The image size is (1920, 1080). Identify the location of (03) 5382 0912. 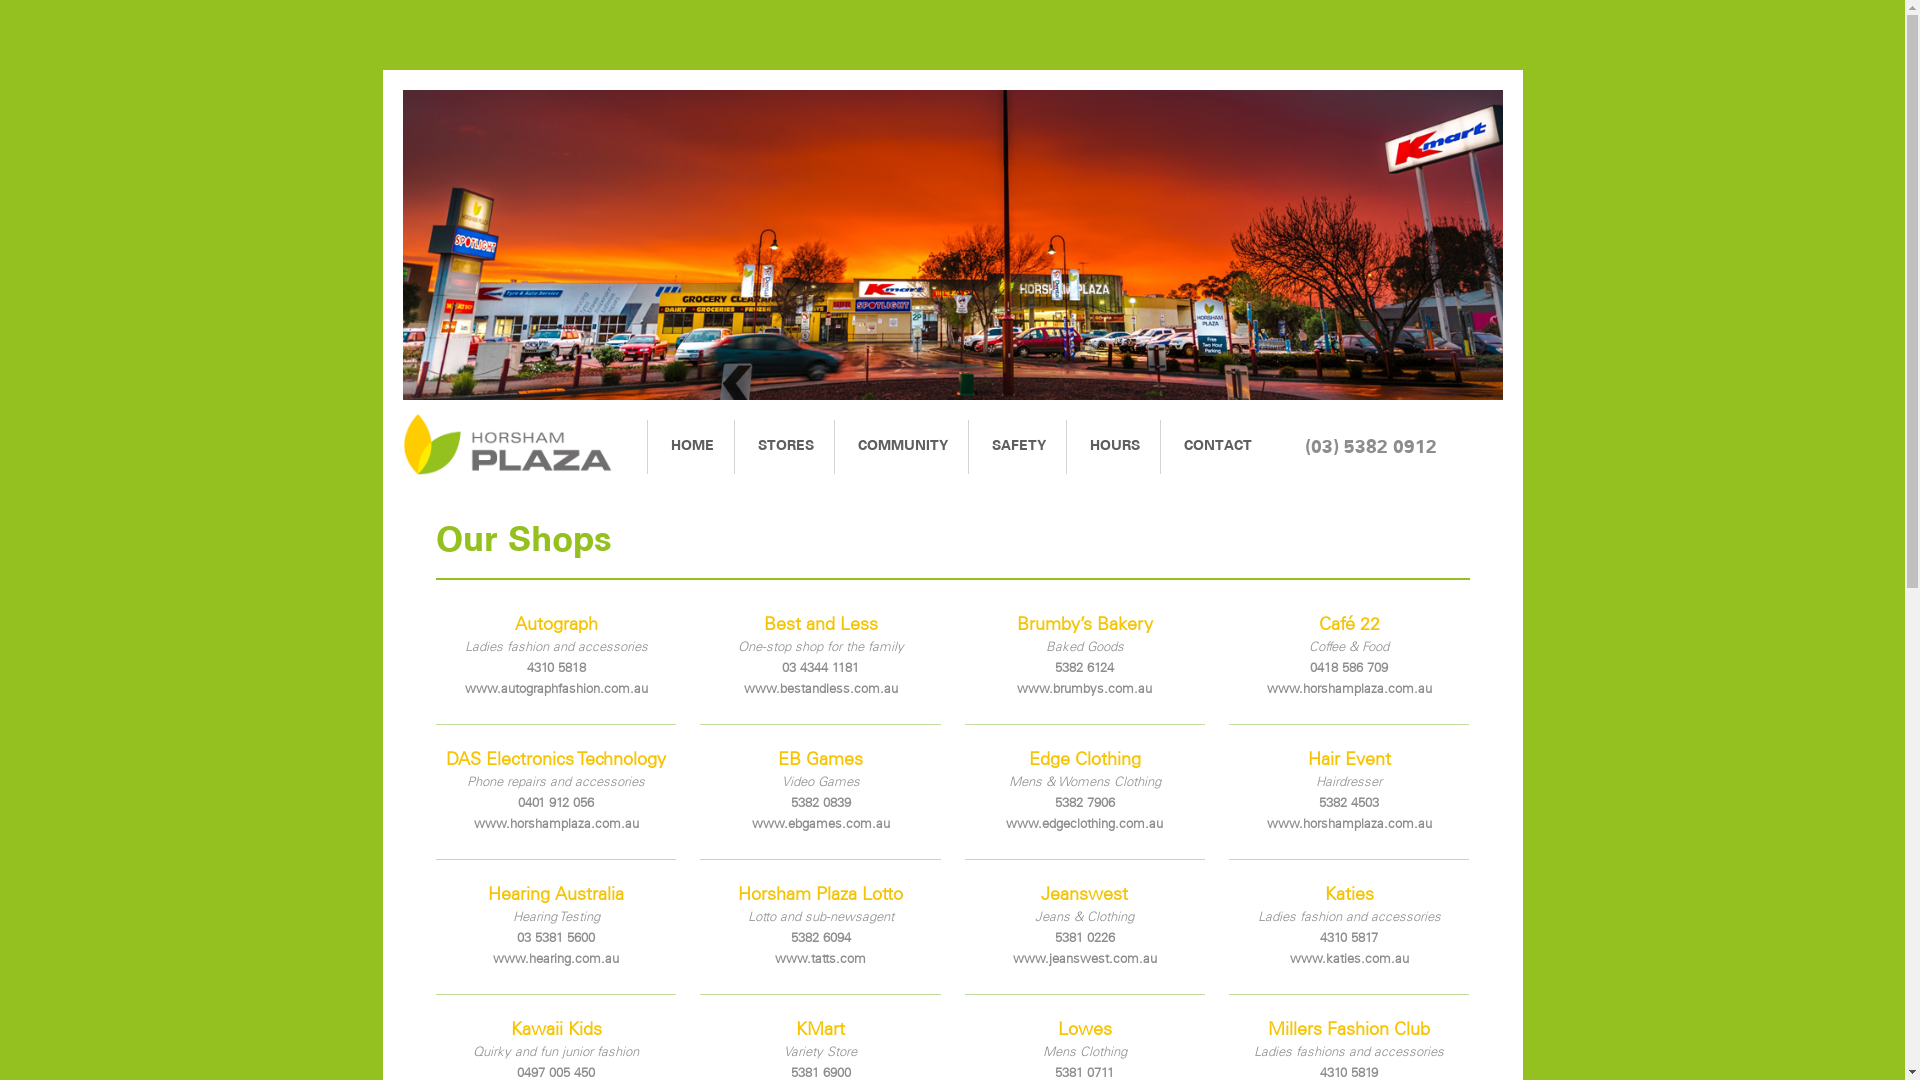
(1403, 447).